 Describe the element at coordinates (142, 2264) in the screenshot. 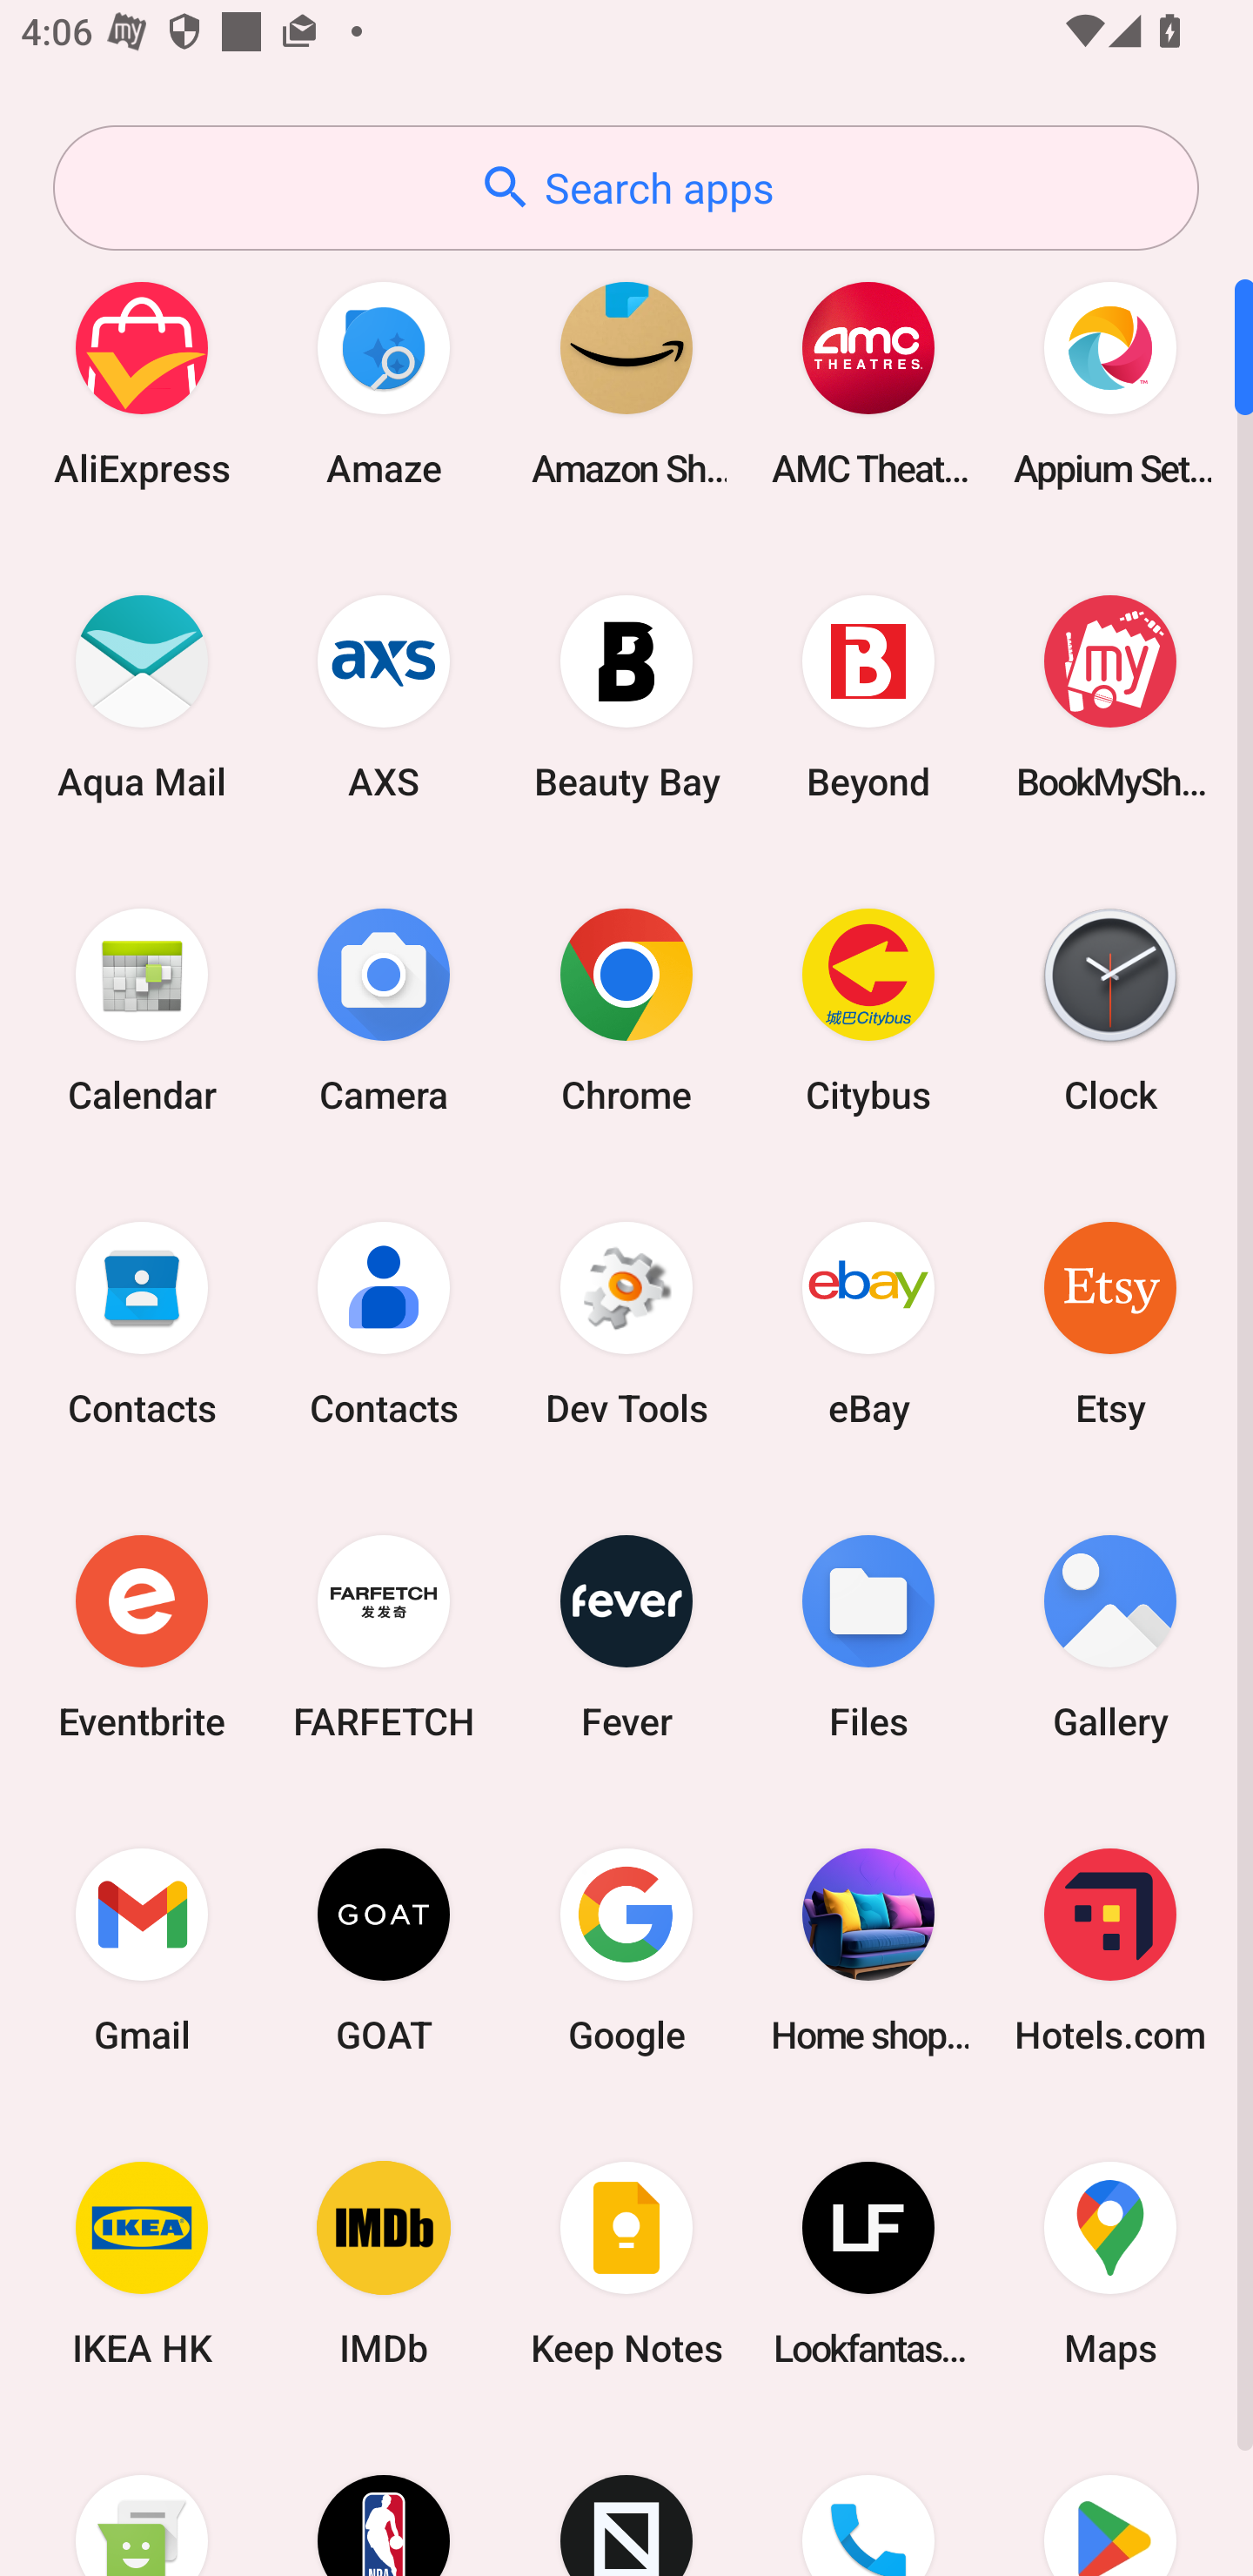

I see `IKEA HK` at that location.